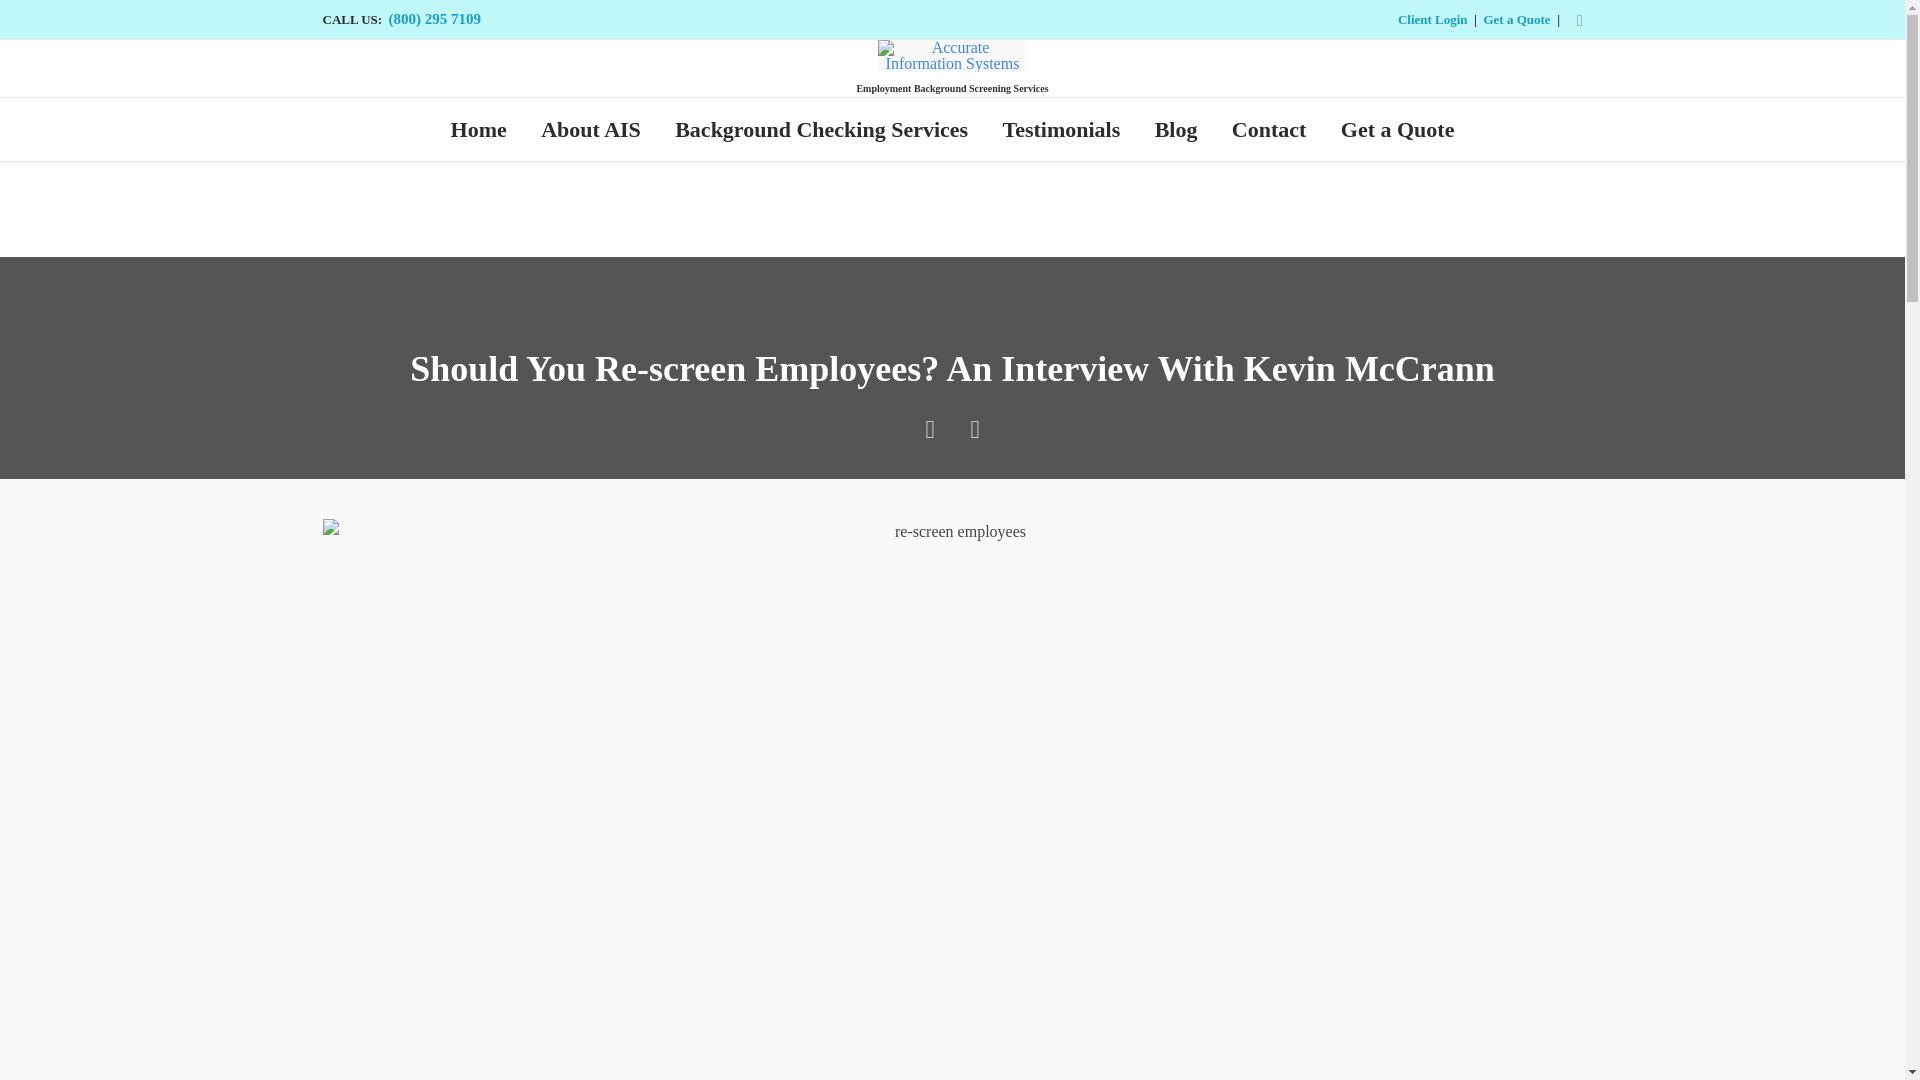 The image size is (1920, 1080). What do you see at coordinates (822, 128) in the screenshot?
I see `Background Checking Services` at bounding box center [822, 128].